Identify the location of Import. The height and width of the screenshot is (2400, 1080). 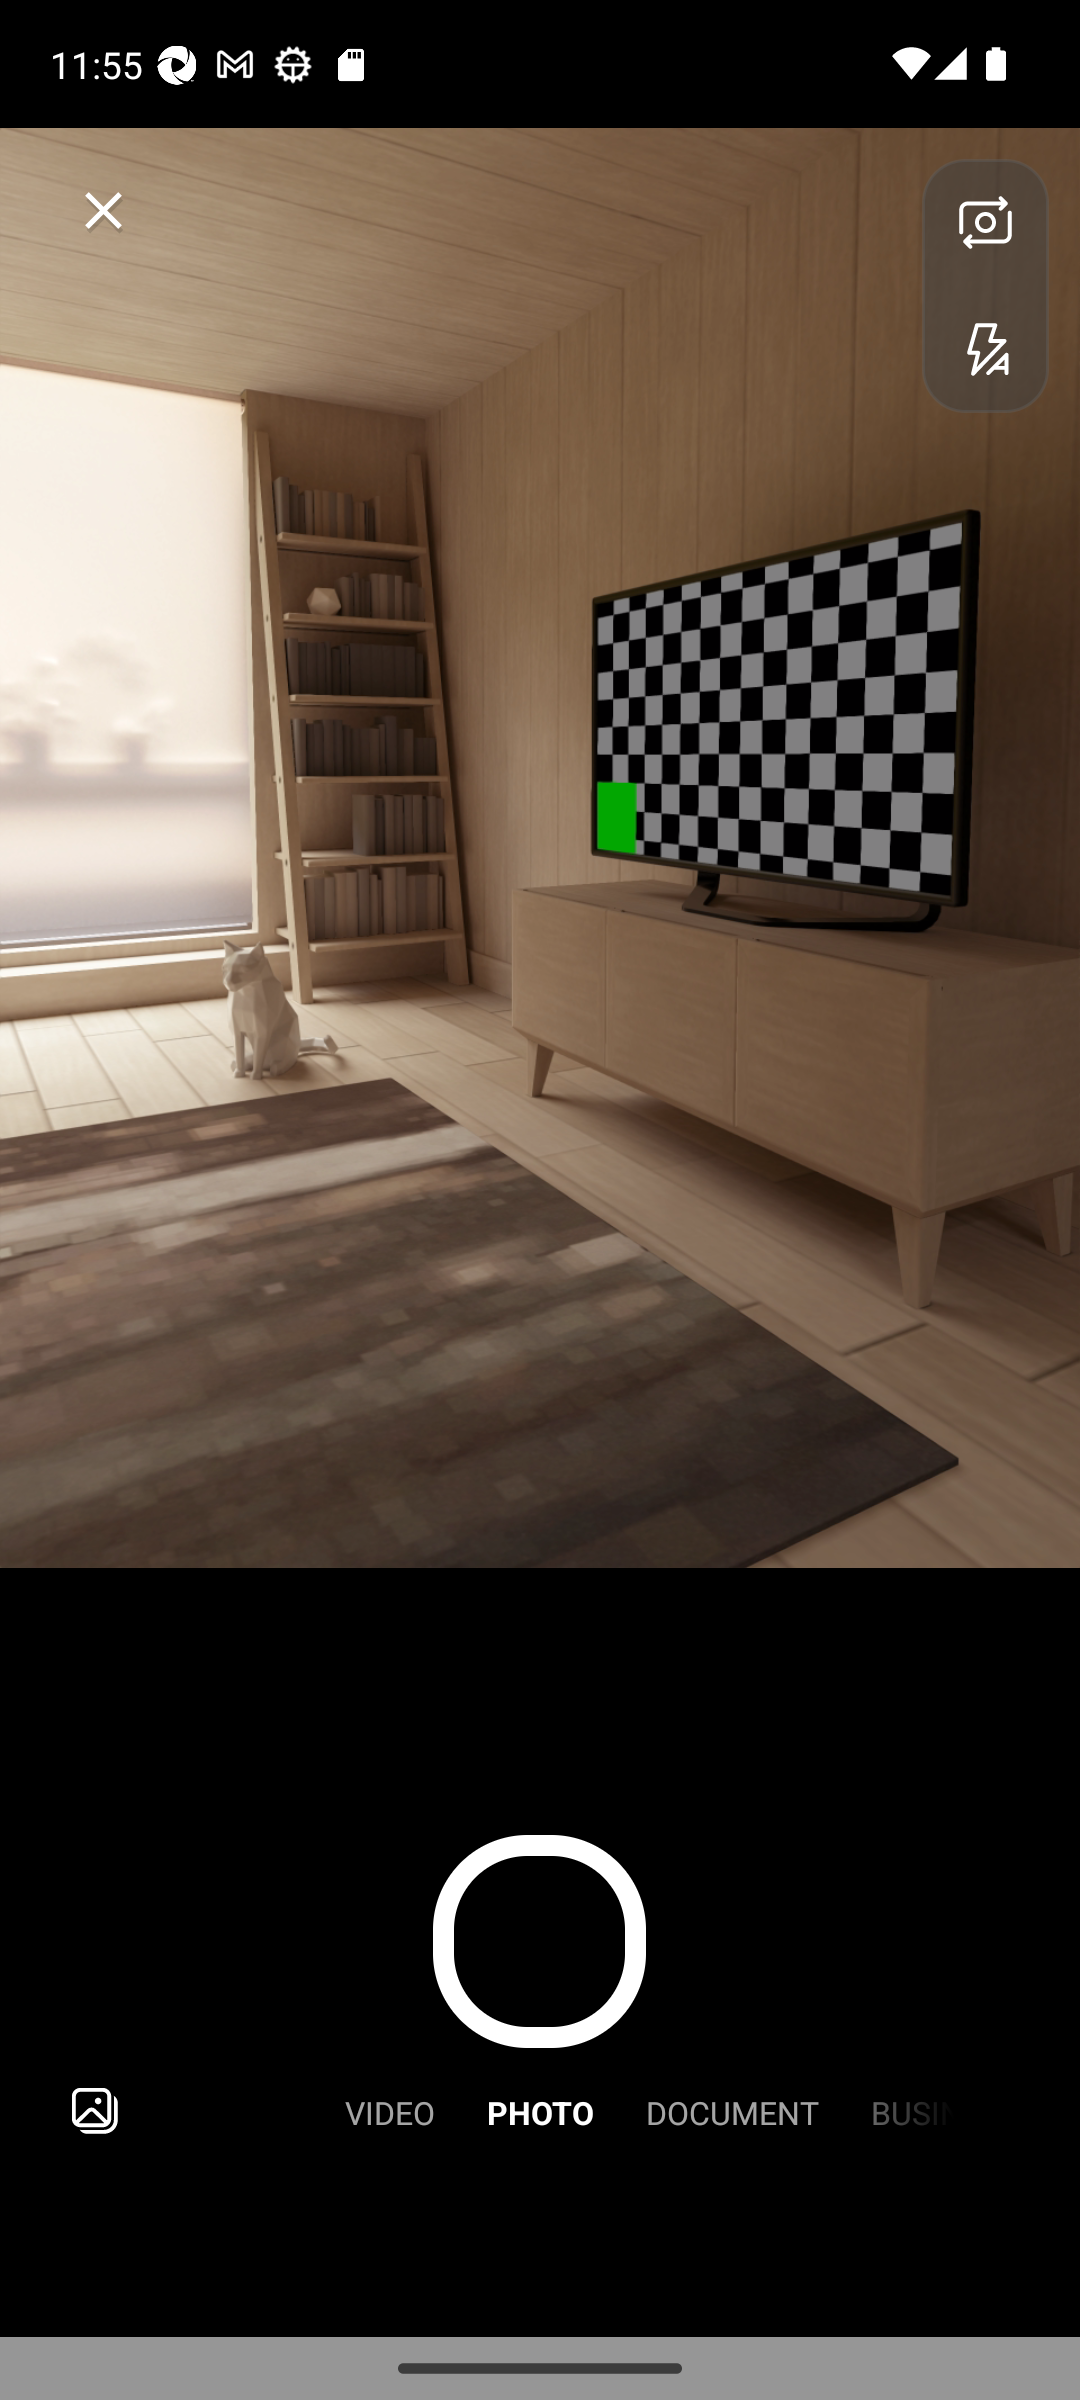
(94, 2110).